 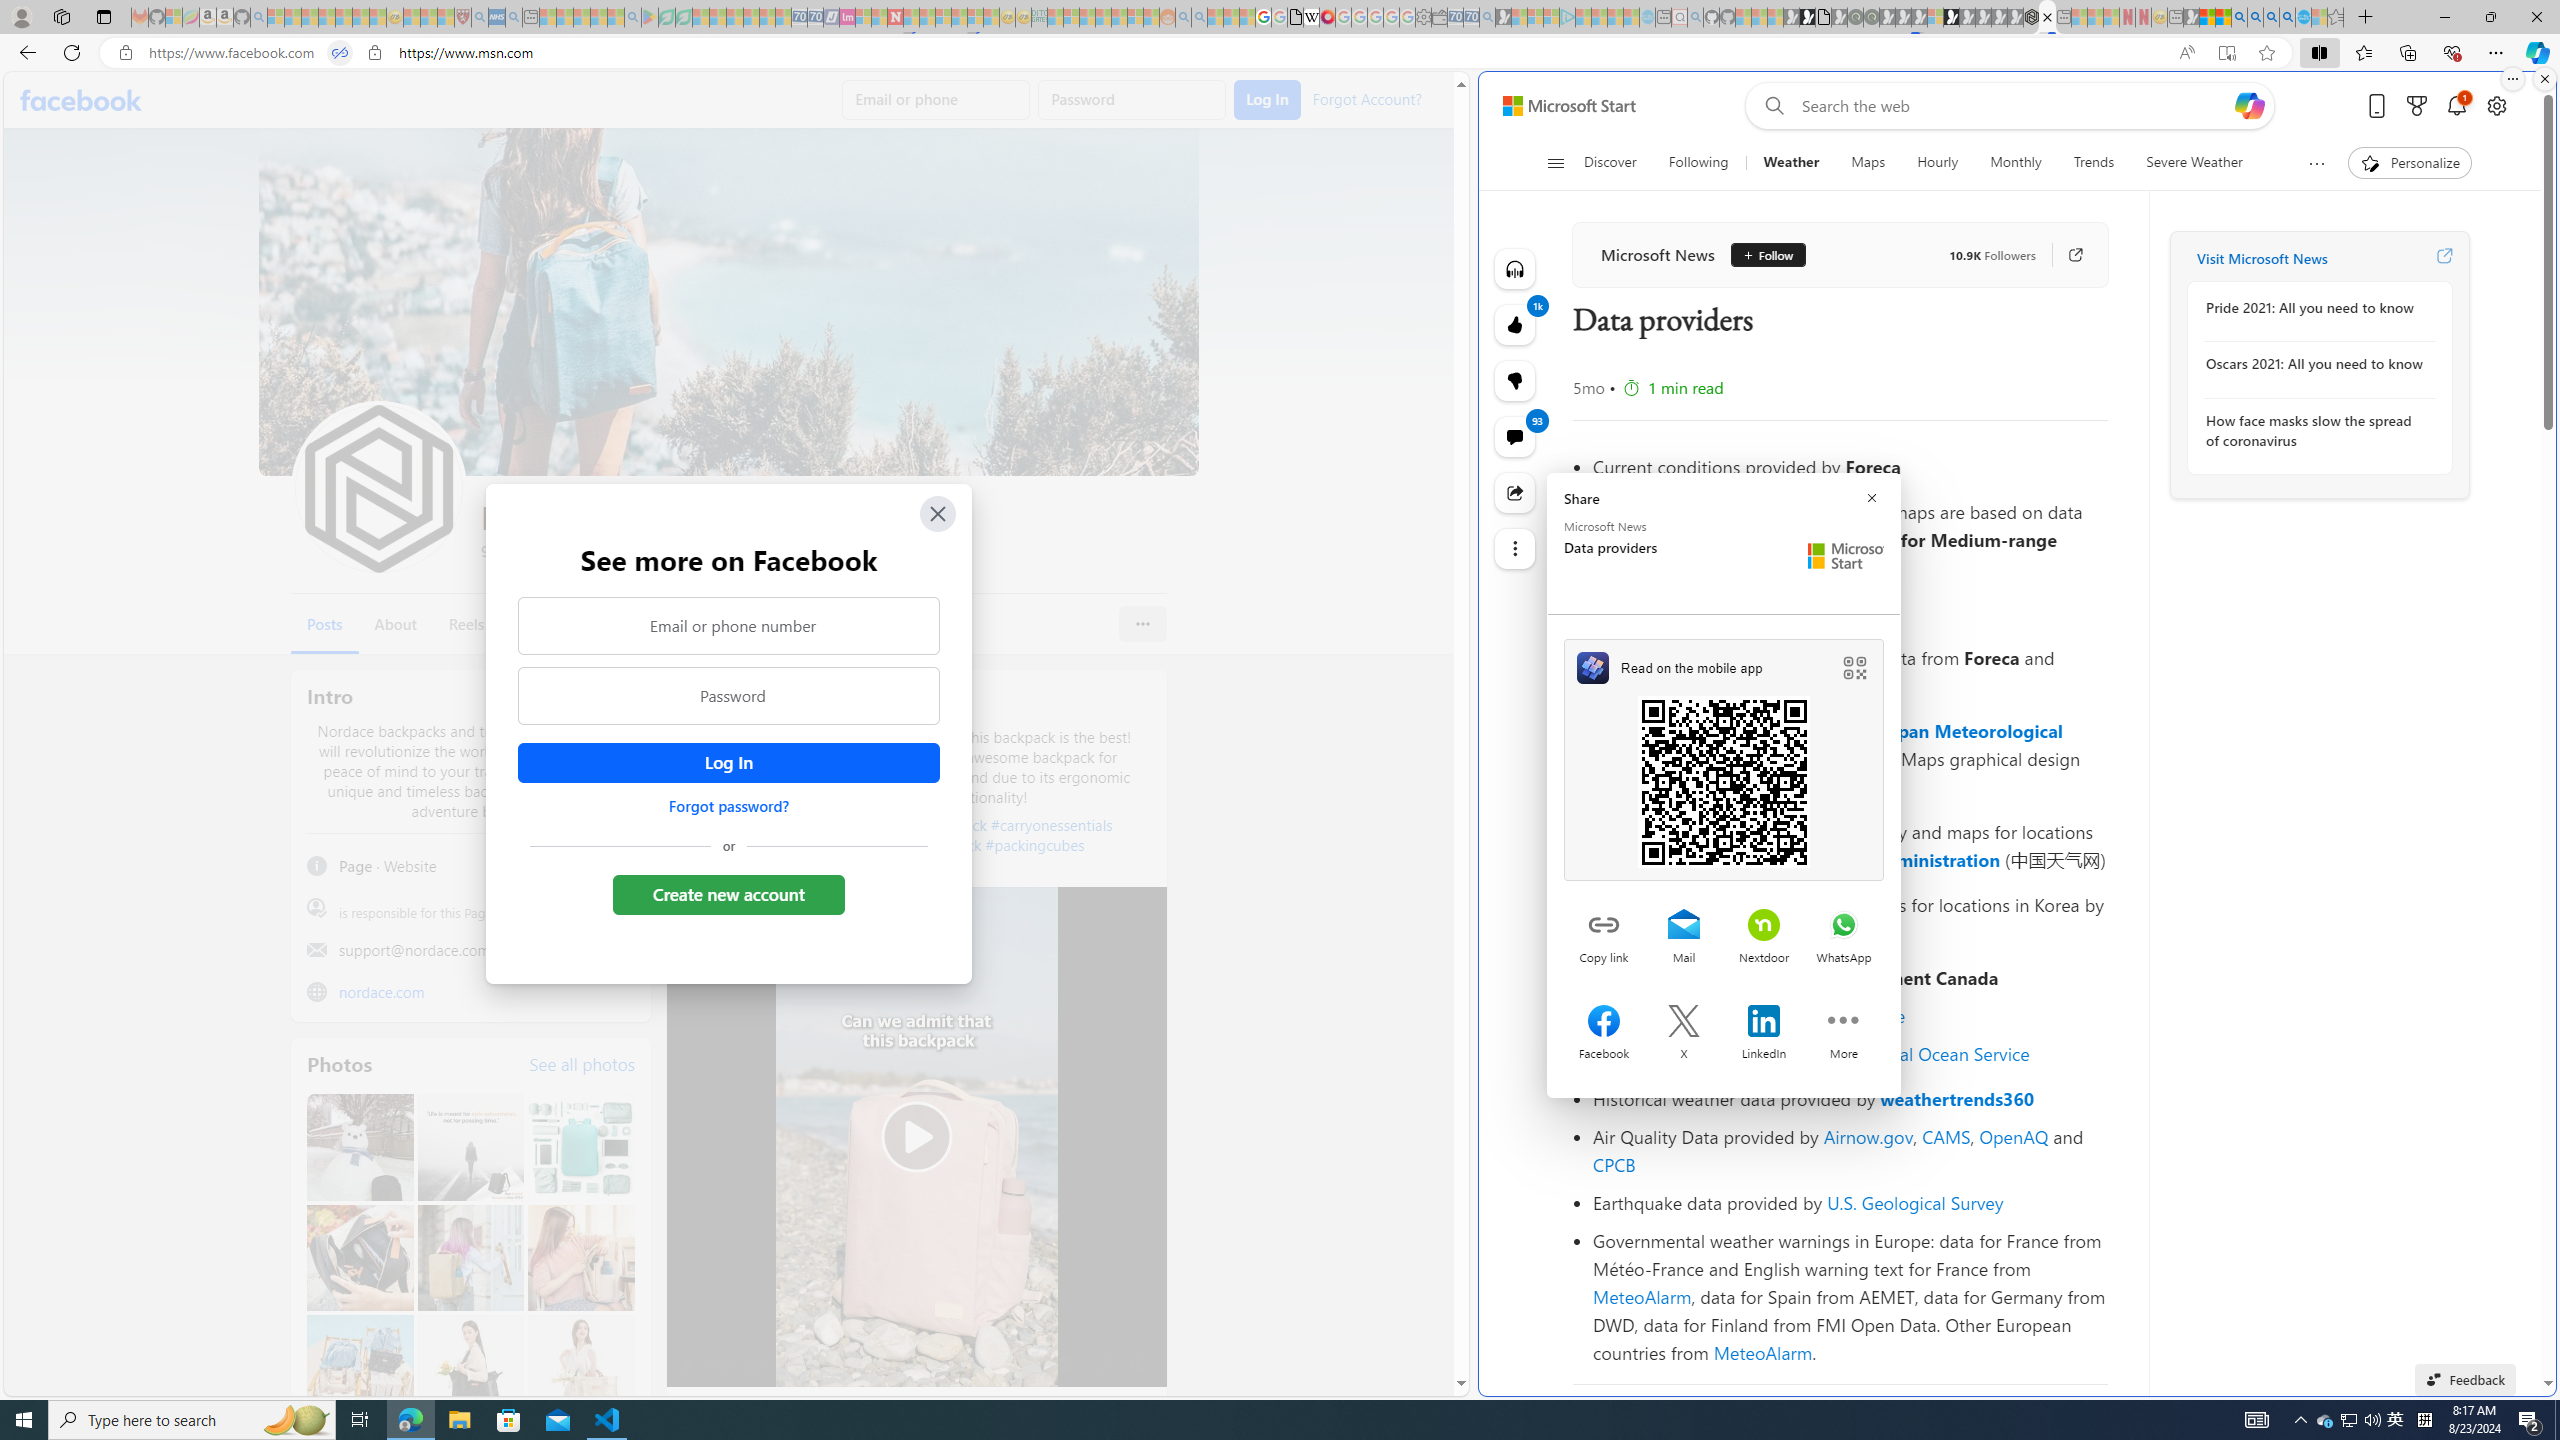 What do you see at coordinates (729, 625) in the screenshot?
I see `Email or phone number` at bounding box center [729, 625].